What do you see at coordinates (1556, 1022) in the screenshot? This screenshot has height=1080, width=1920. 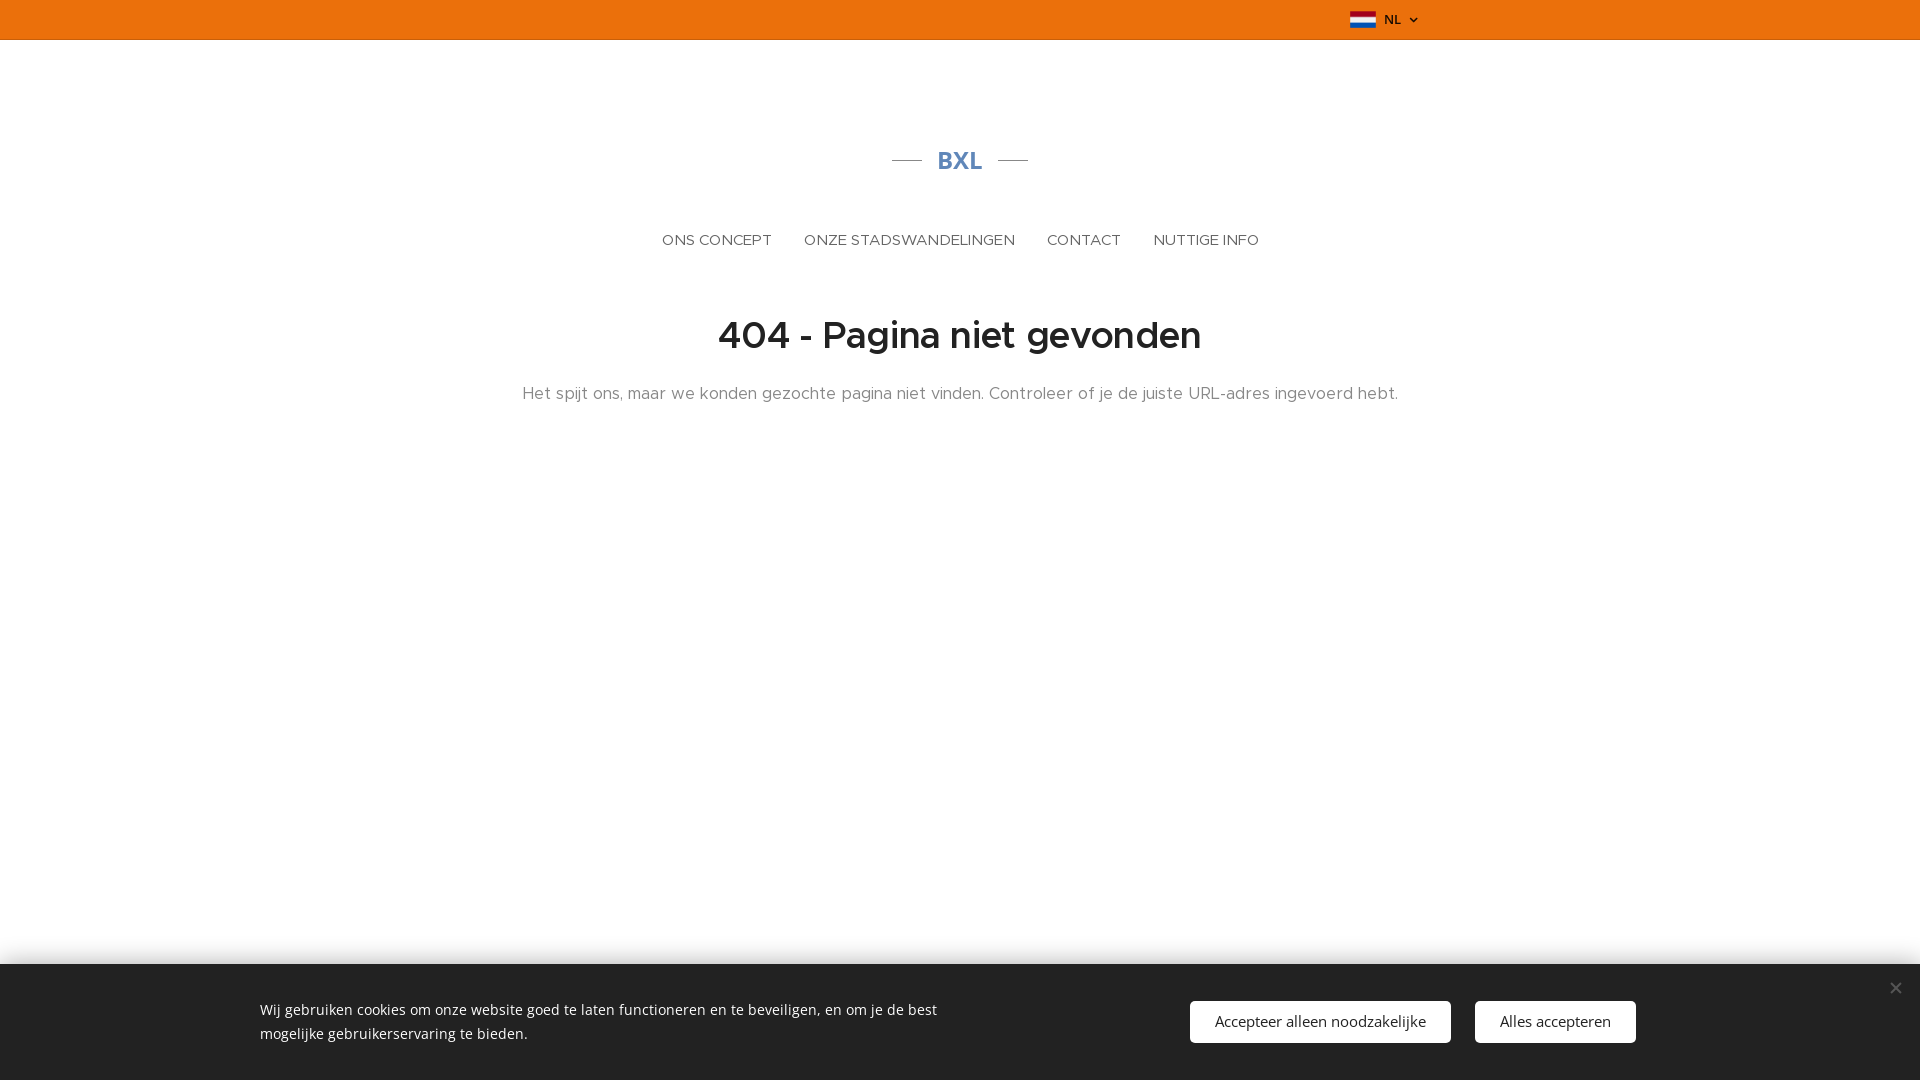 I see `Alles accepteren` at bounding box center [1556, 1022].